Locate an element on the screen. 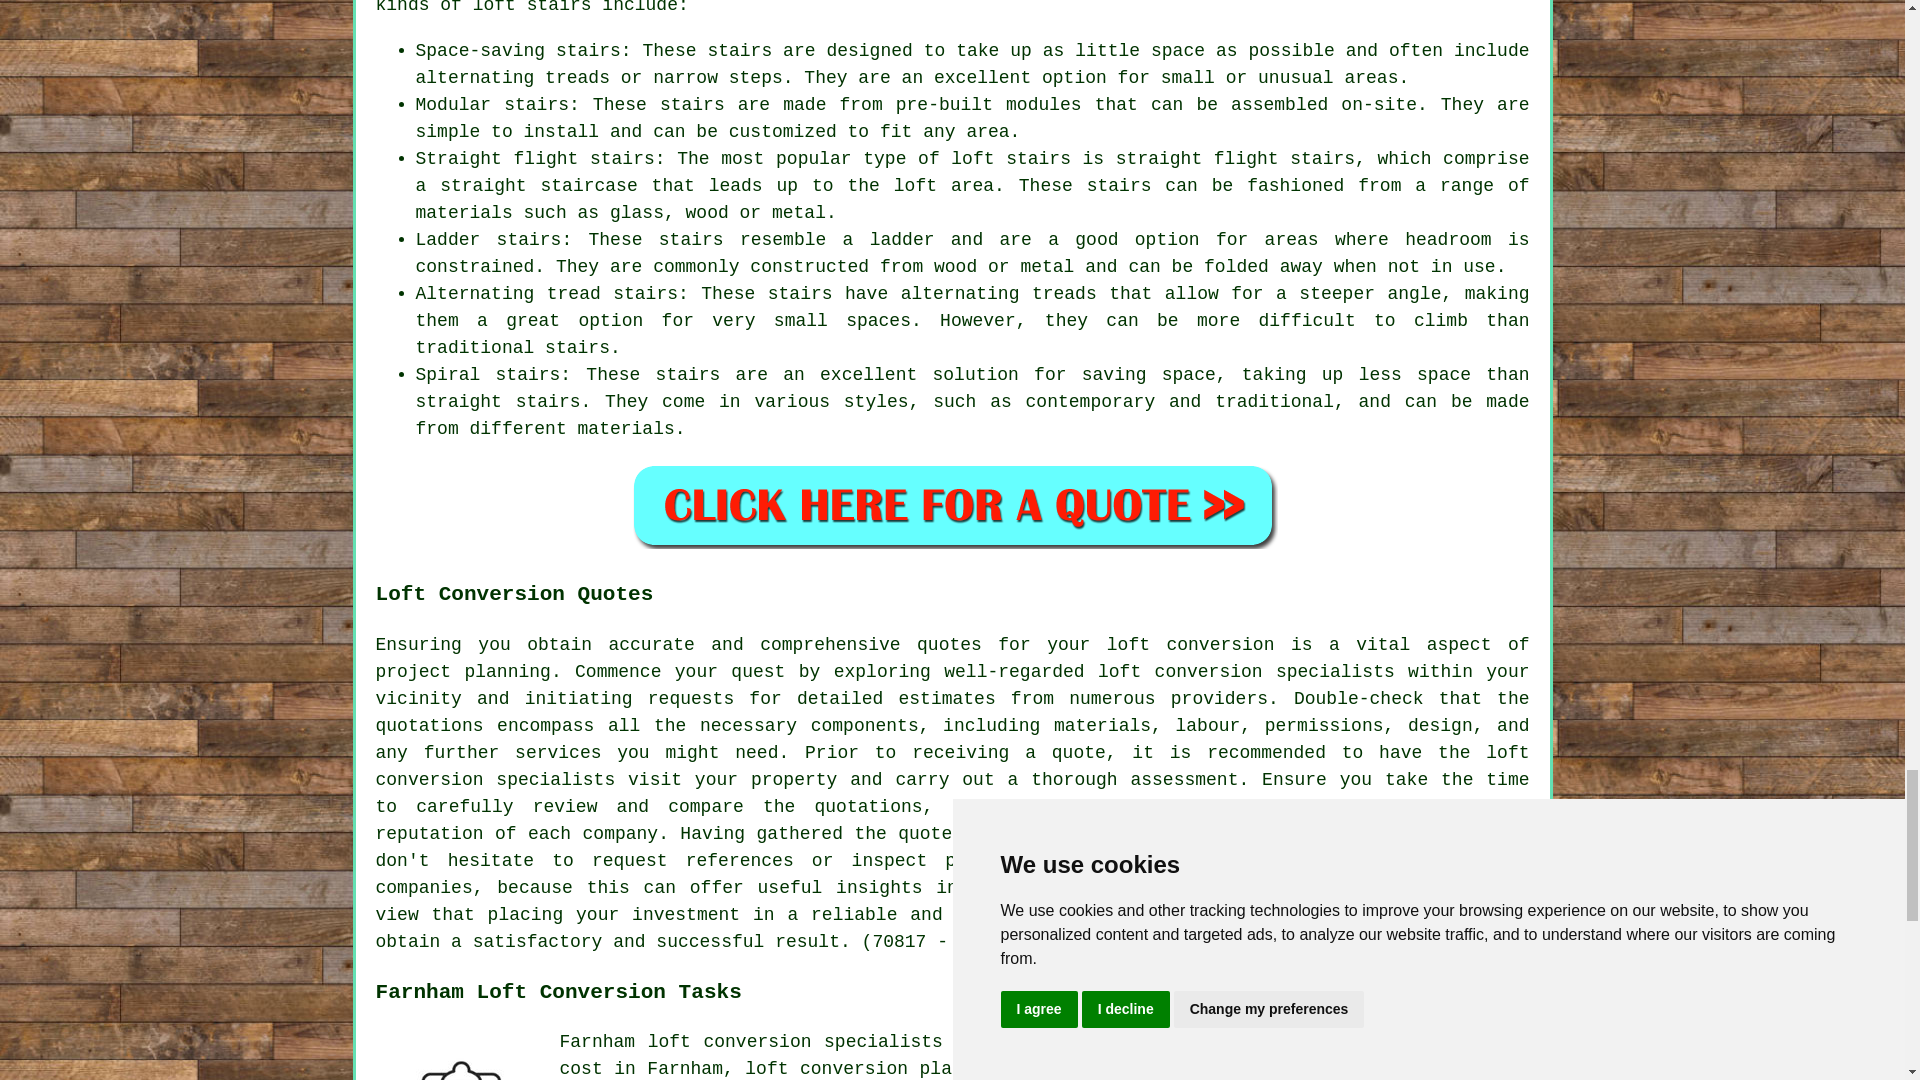  Farnham Loft Conversion Tasks is located at coordinates (460, 1054).